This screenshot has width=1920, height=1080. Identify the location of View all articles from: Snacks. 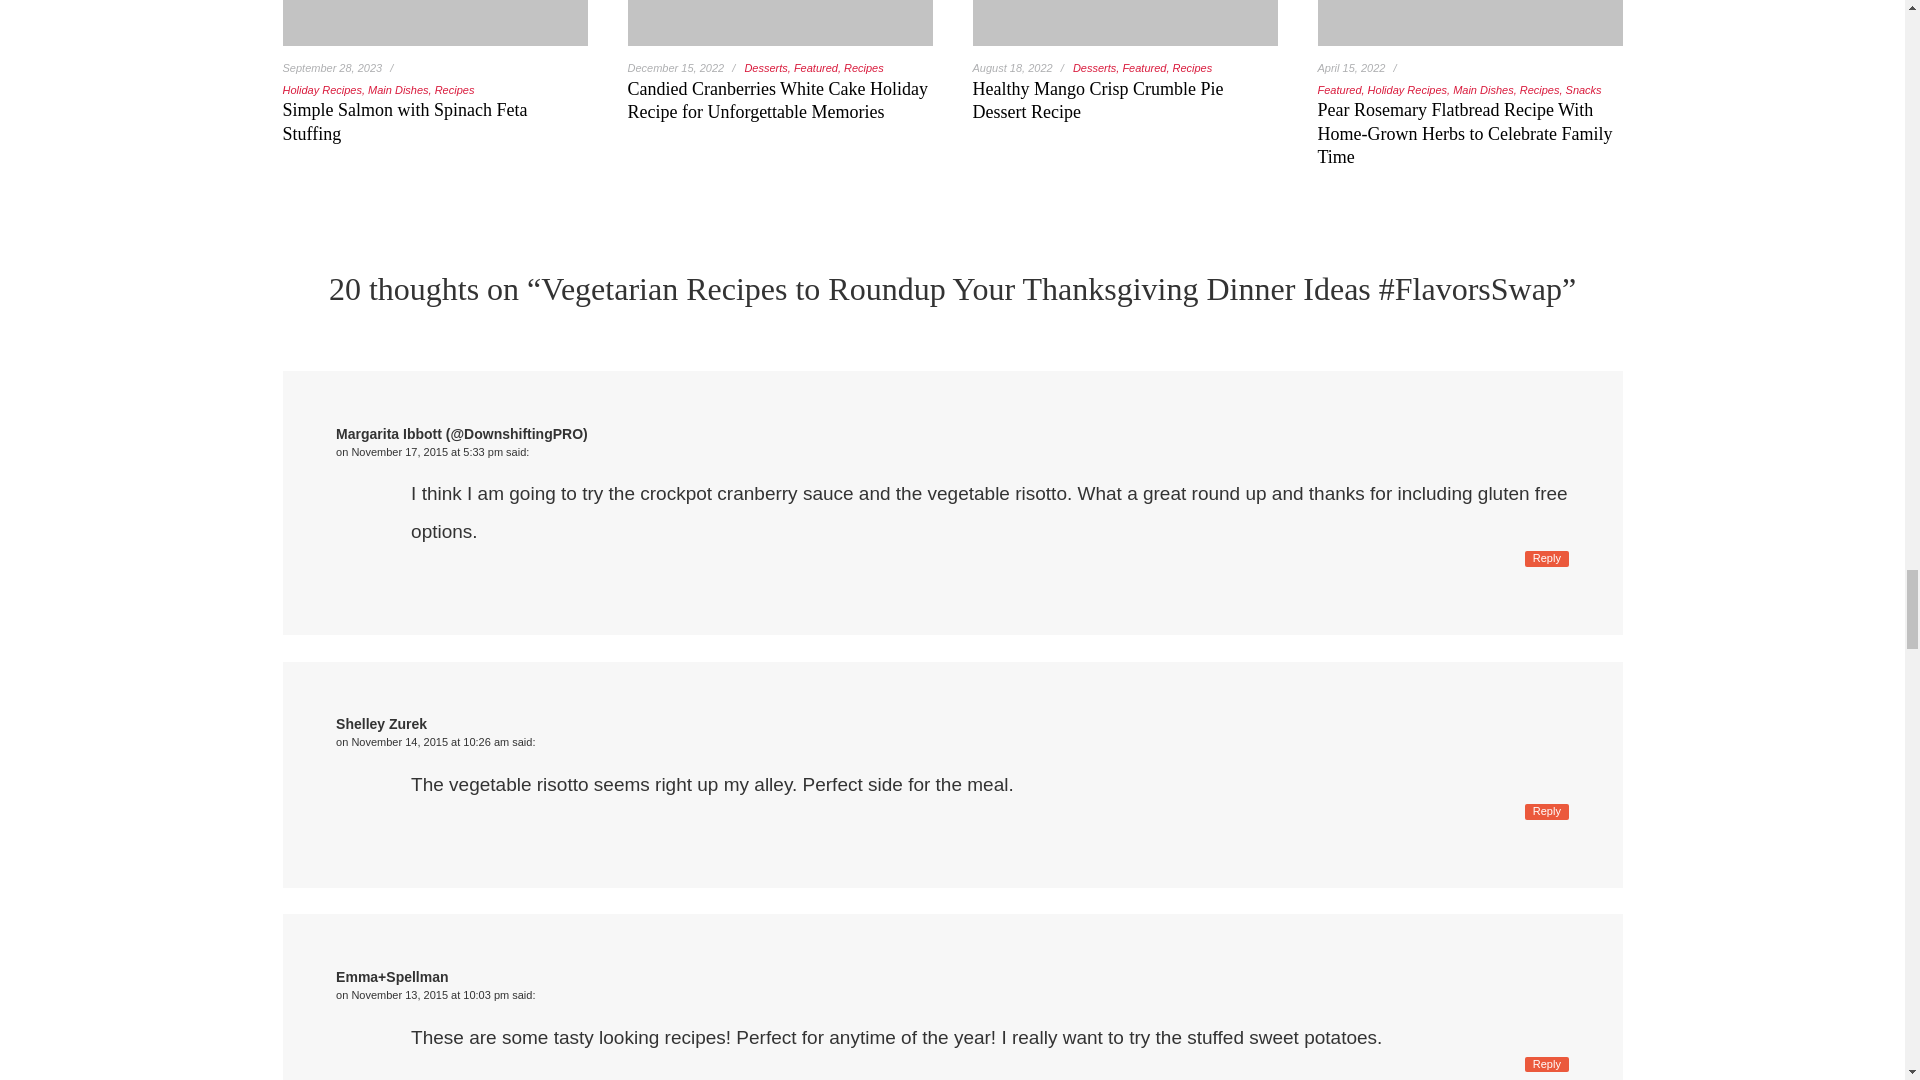
(1584, 90).